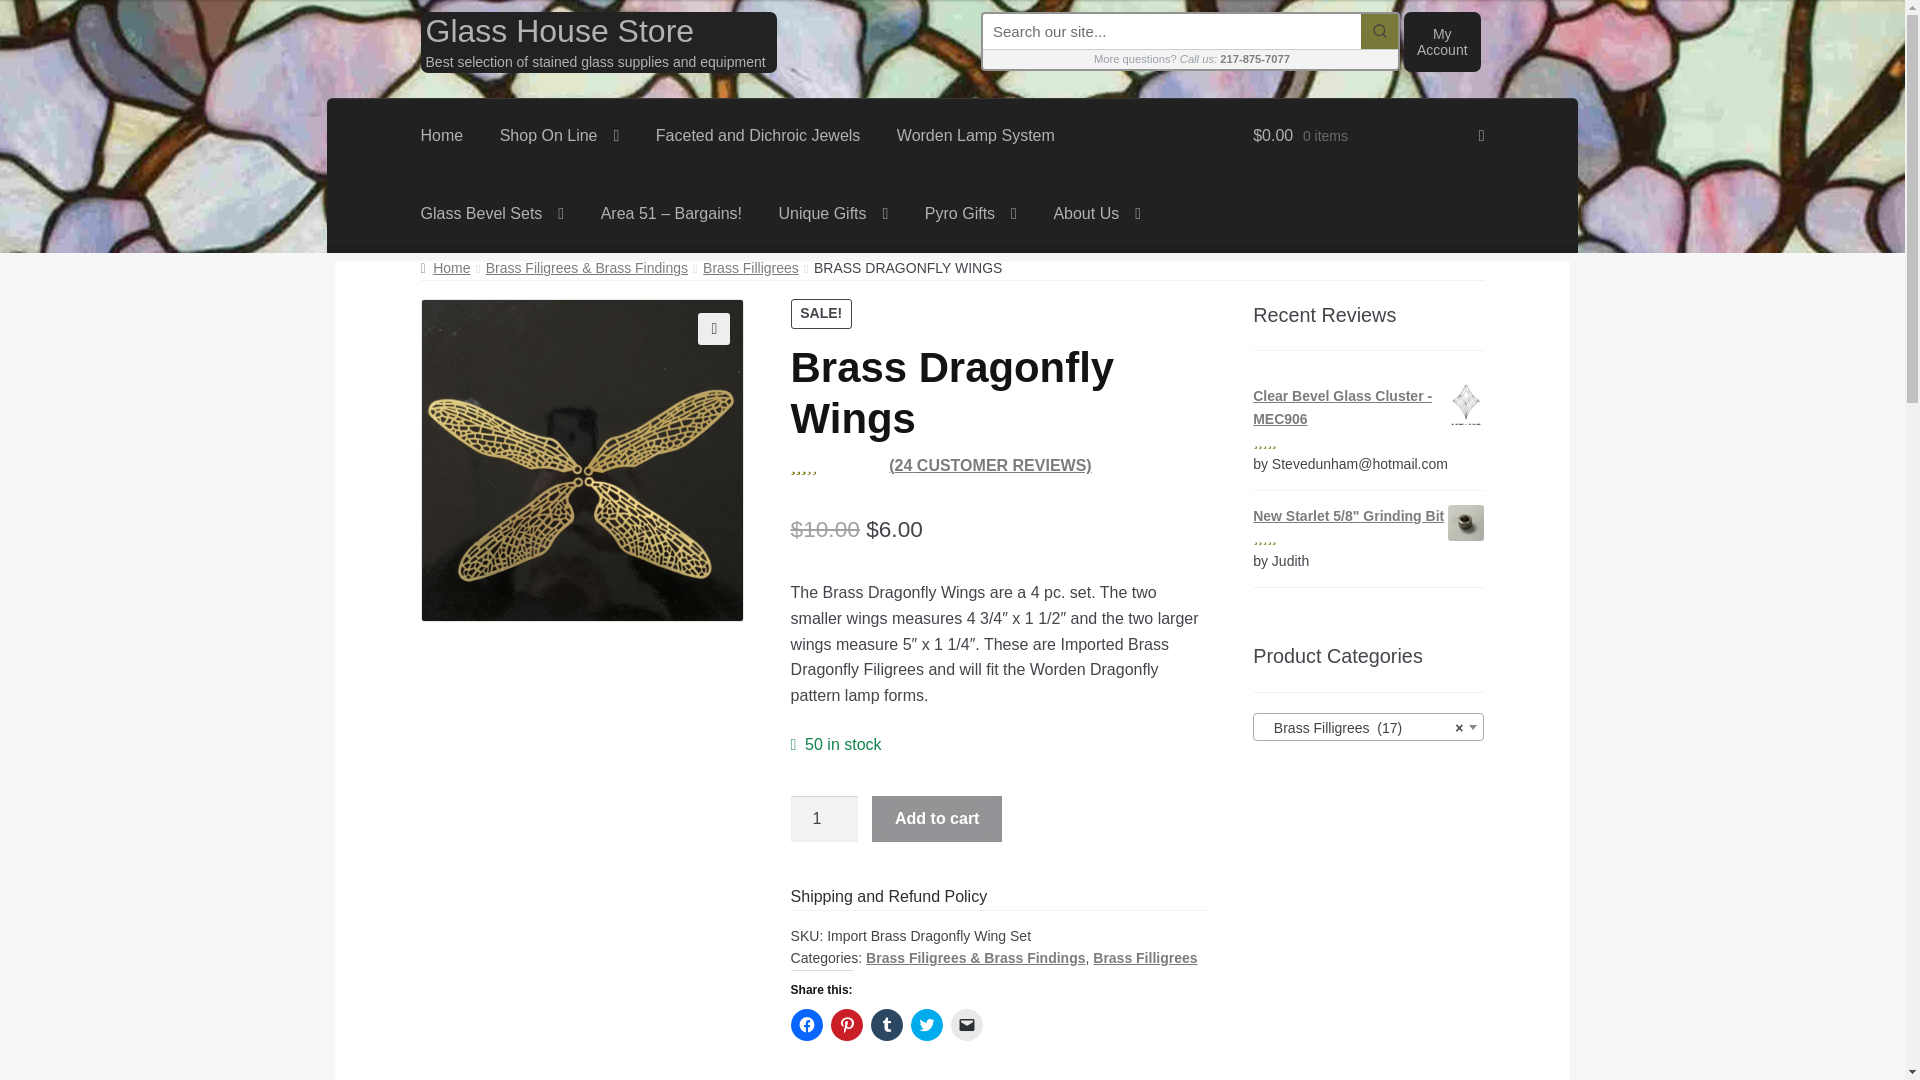  Describe the element at coordinates (442, 137) in the screenshot. I see `Home` at that location.